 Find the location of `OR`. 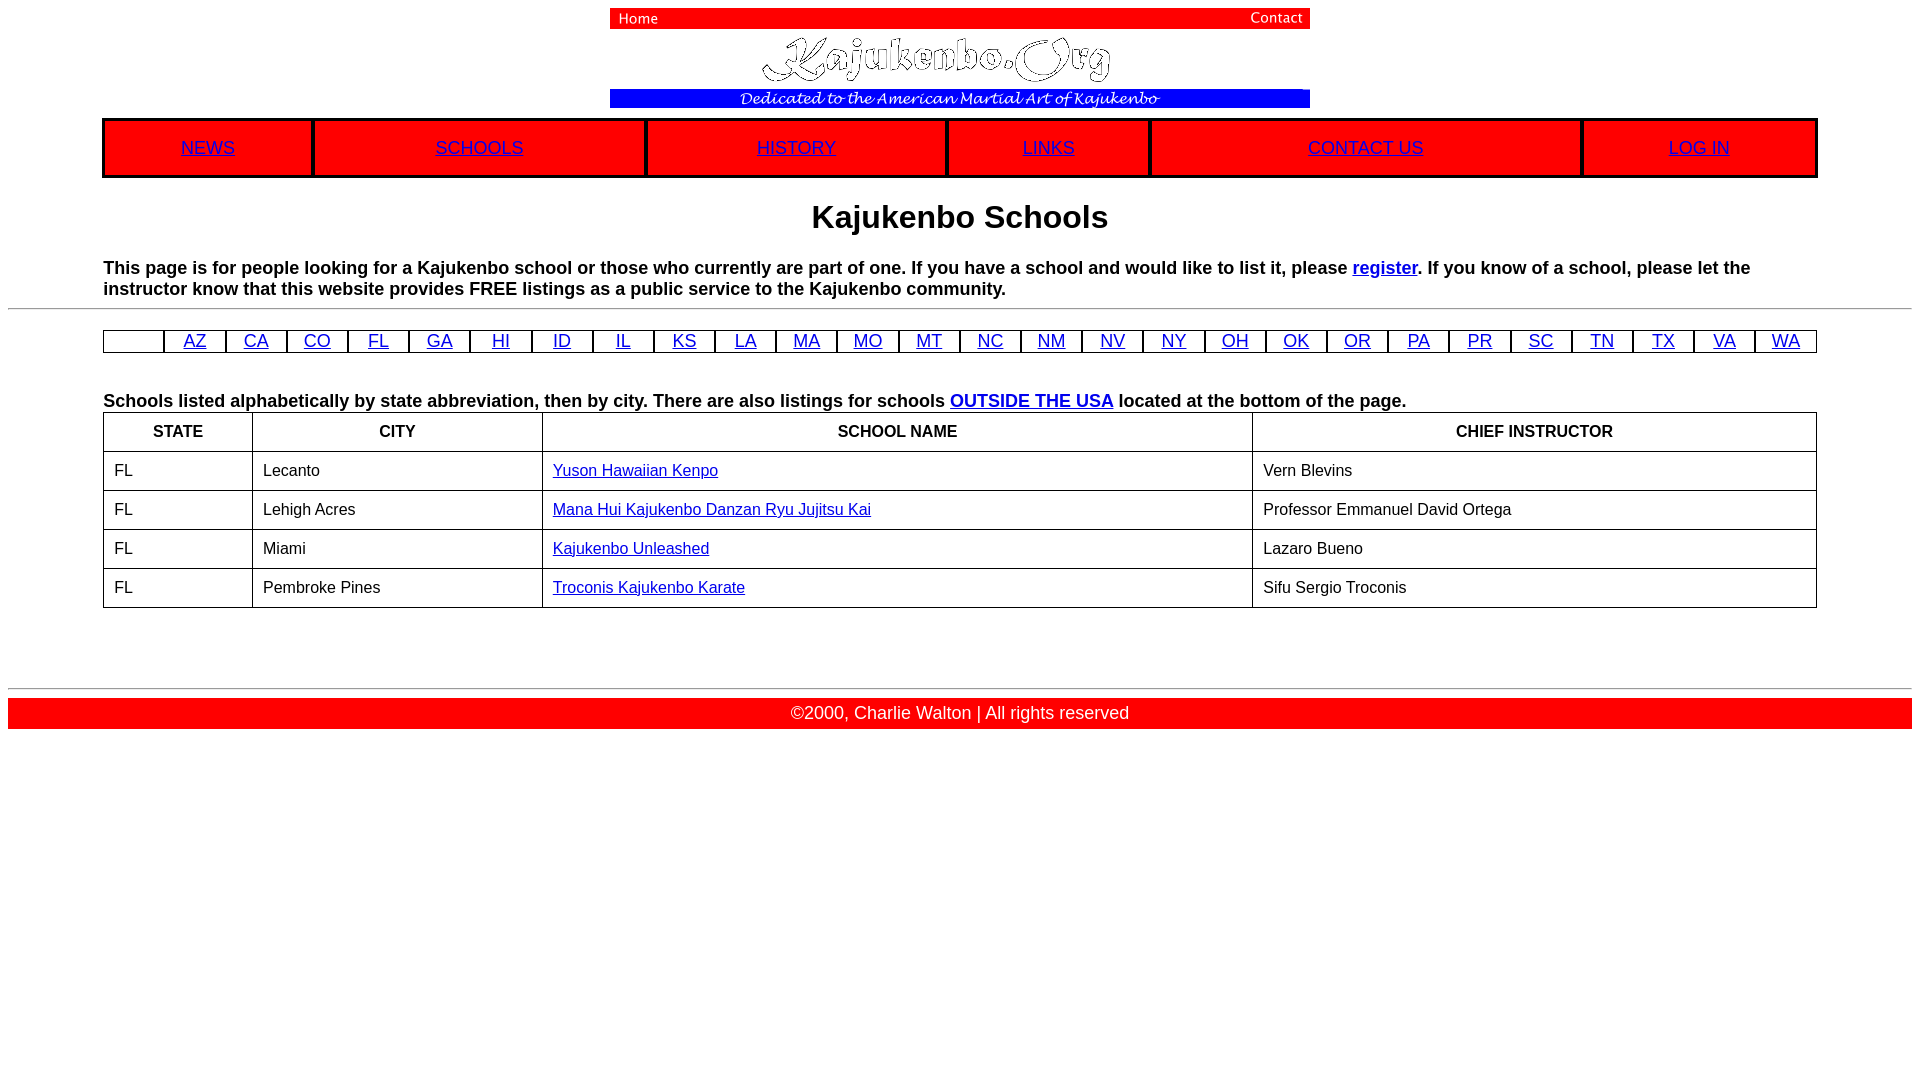

OR is located at coordinates (1357, 340).